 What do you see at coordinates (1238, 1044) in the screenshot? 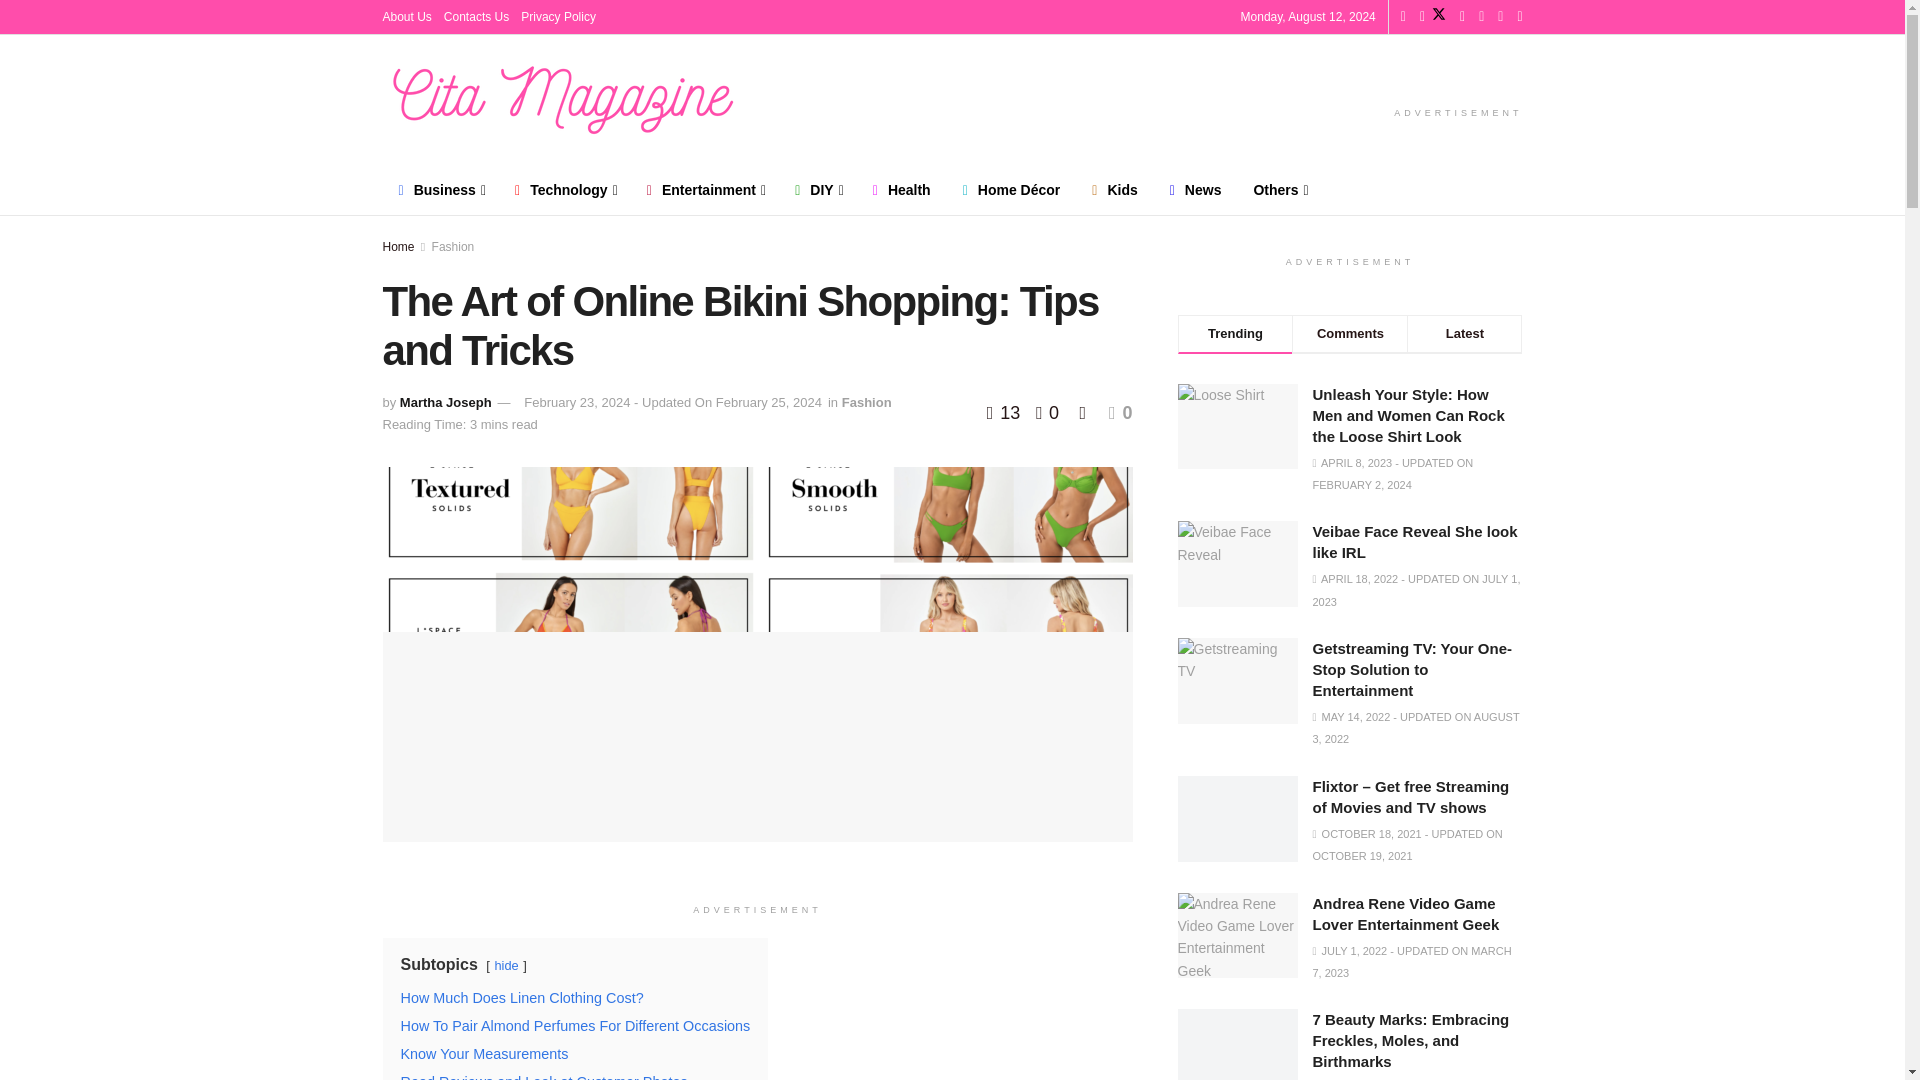
I see `7 Beauty Marks: Embracing Freckles, Moles, And Birthmarks 12` at bounding box center [1238, 1044].